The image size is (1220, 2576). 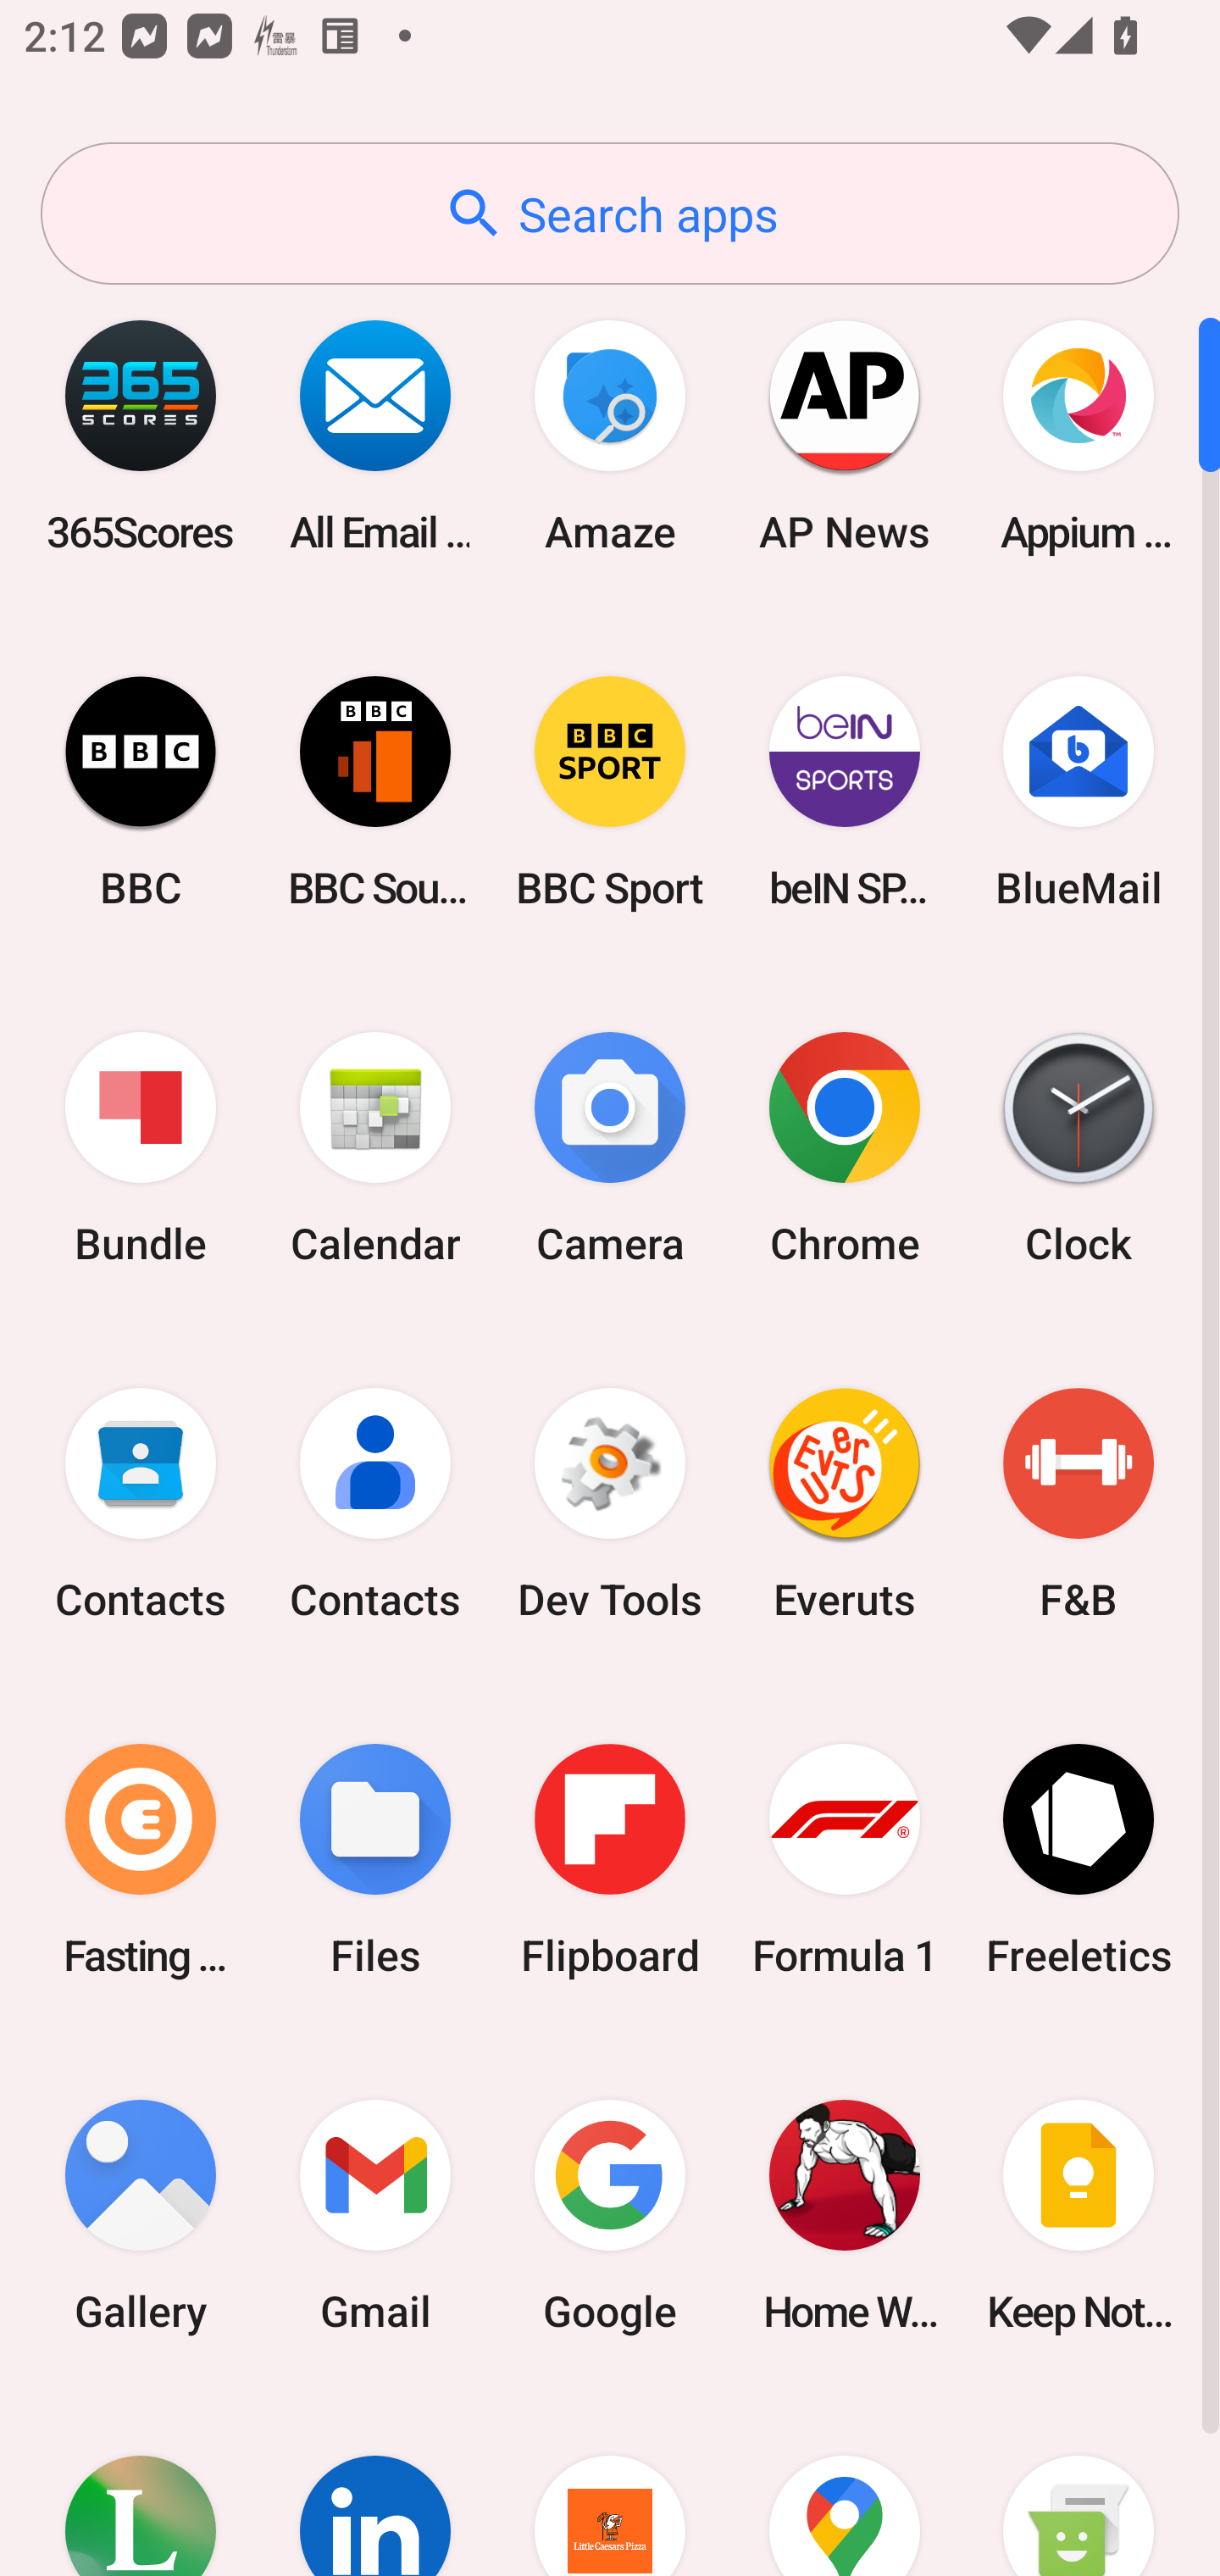 I want to click on Freeletics, so click(x=1079, y=1859).